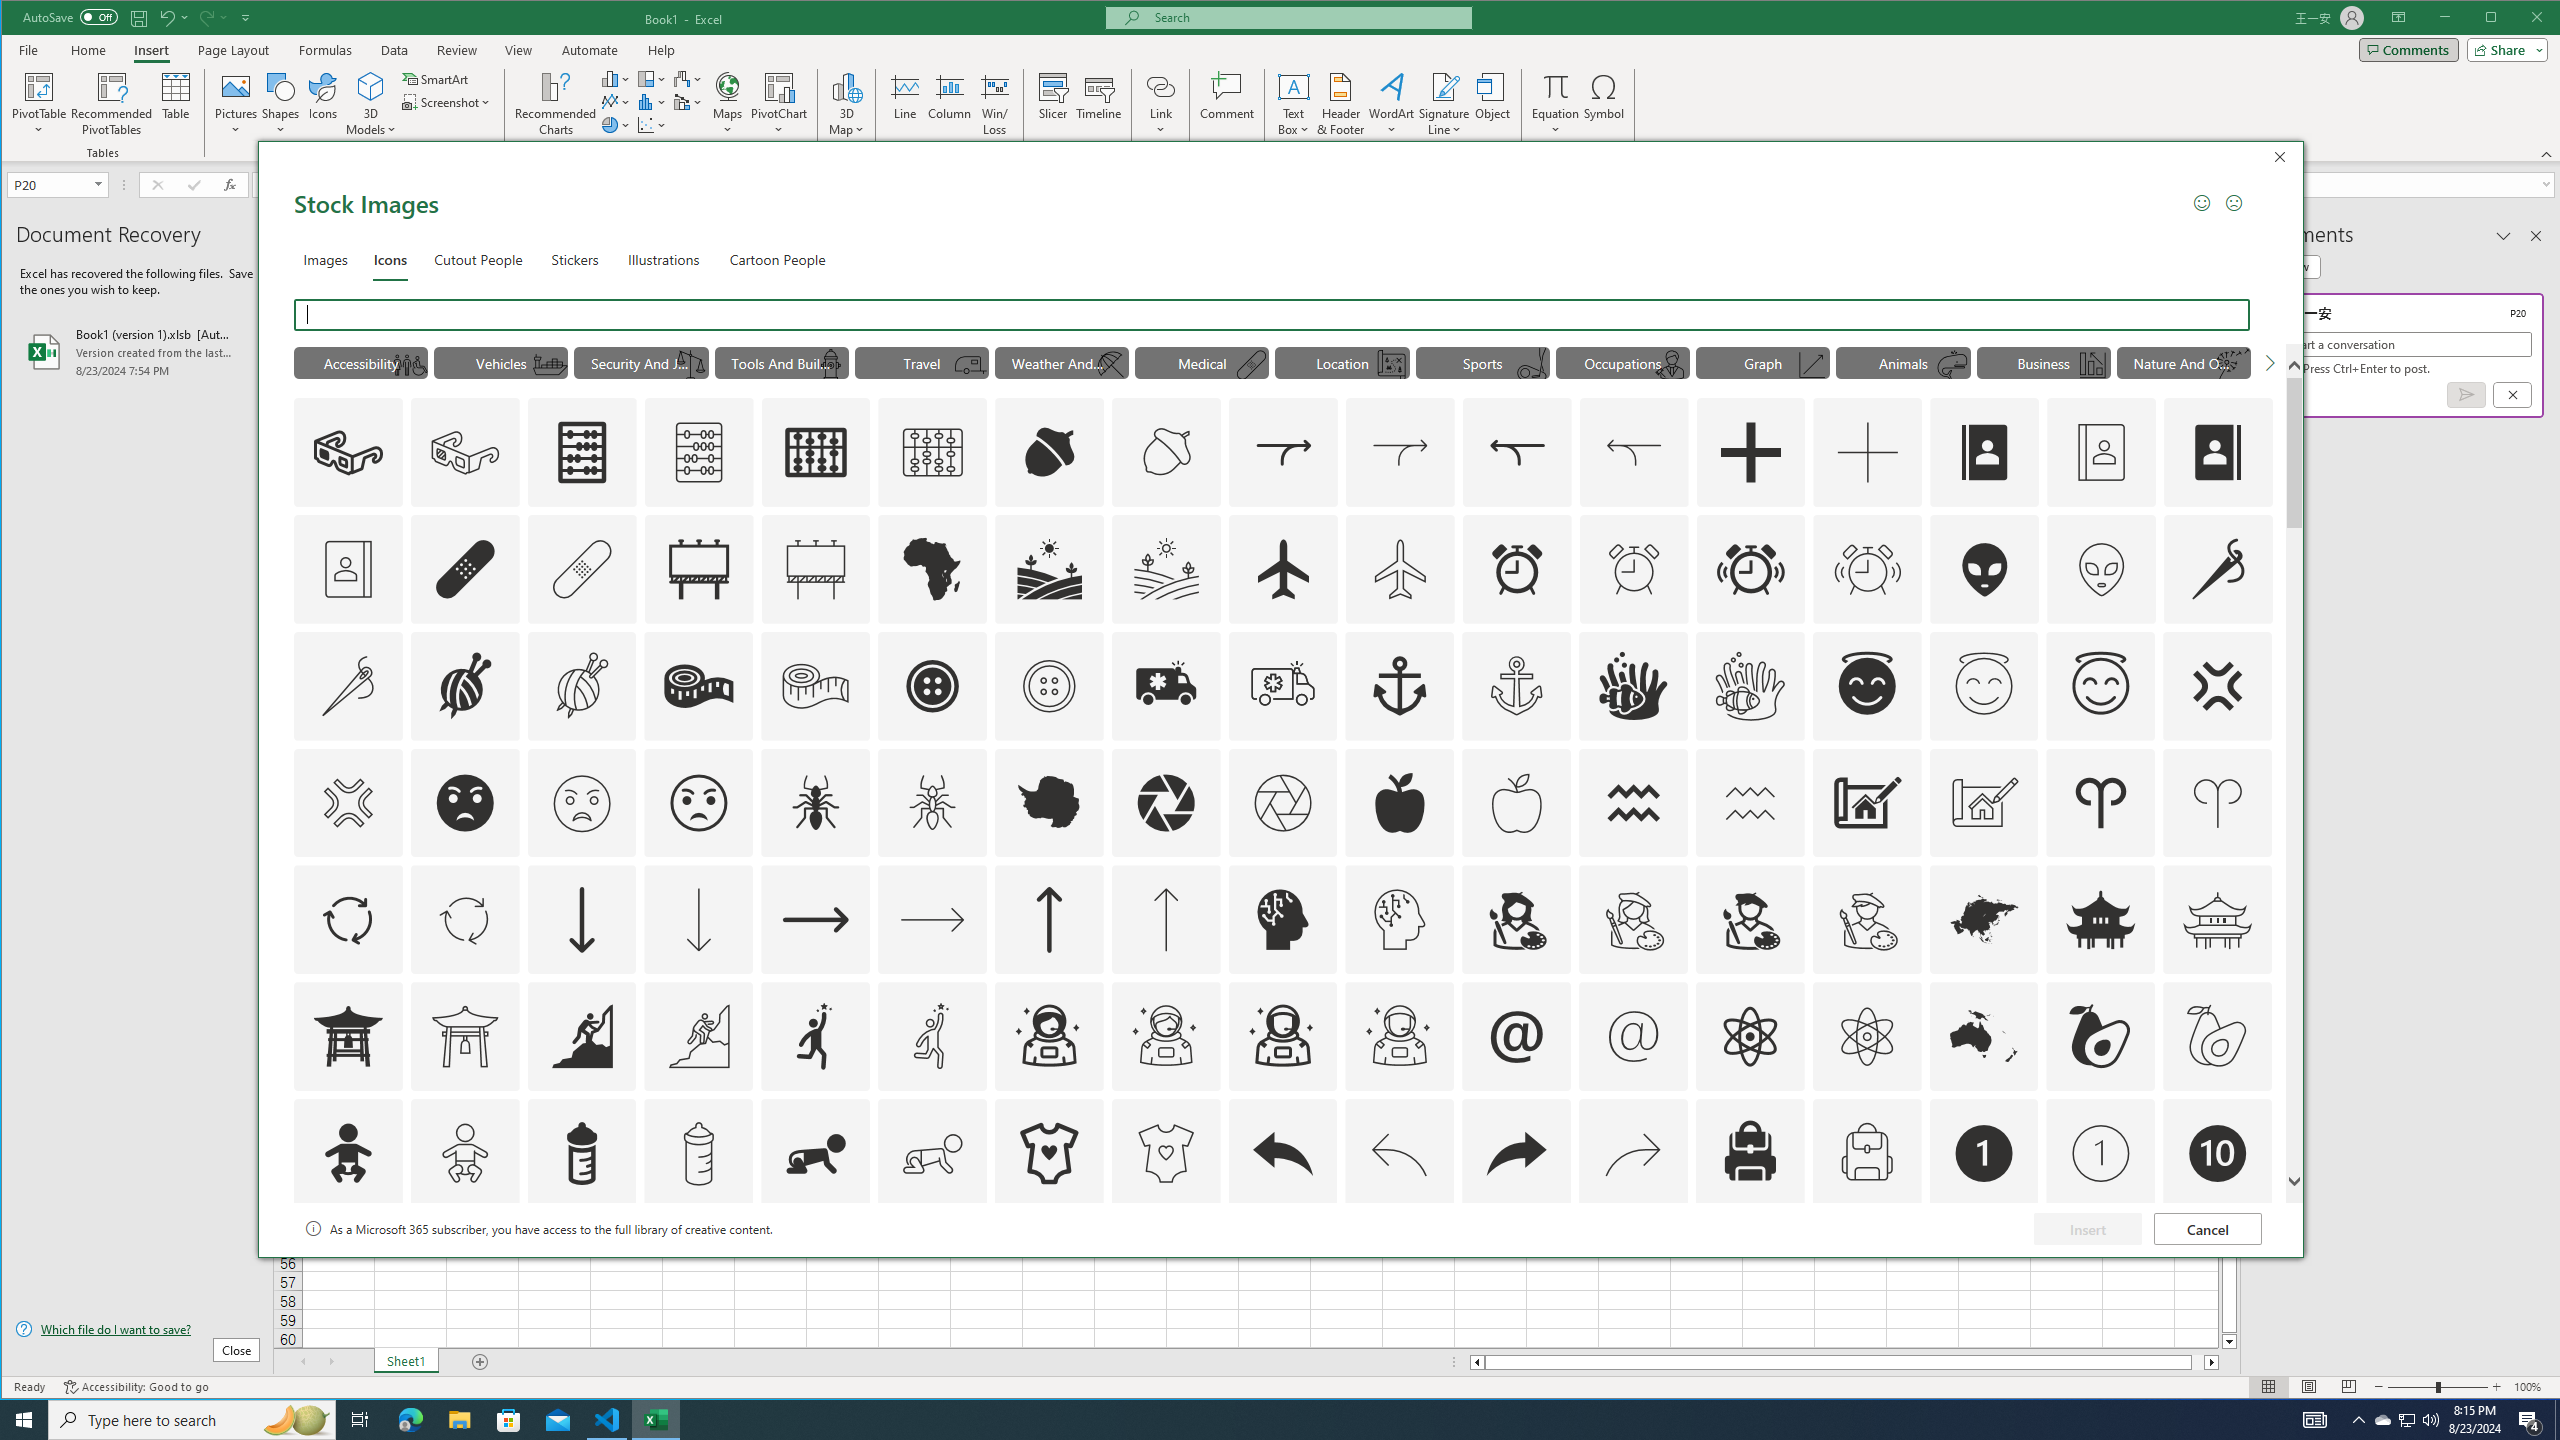 This screenshot has width=2560, height=1440. Describe the element at coordinates (698, 1270) in the screenshot. I see `AutomationID: Icons_Badge3` at that location.